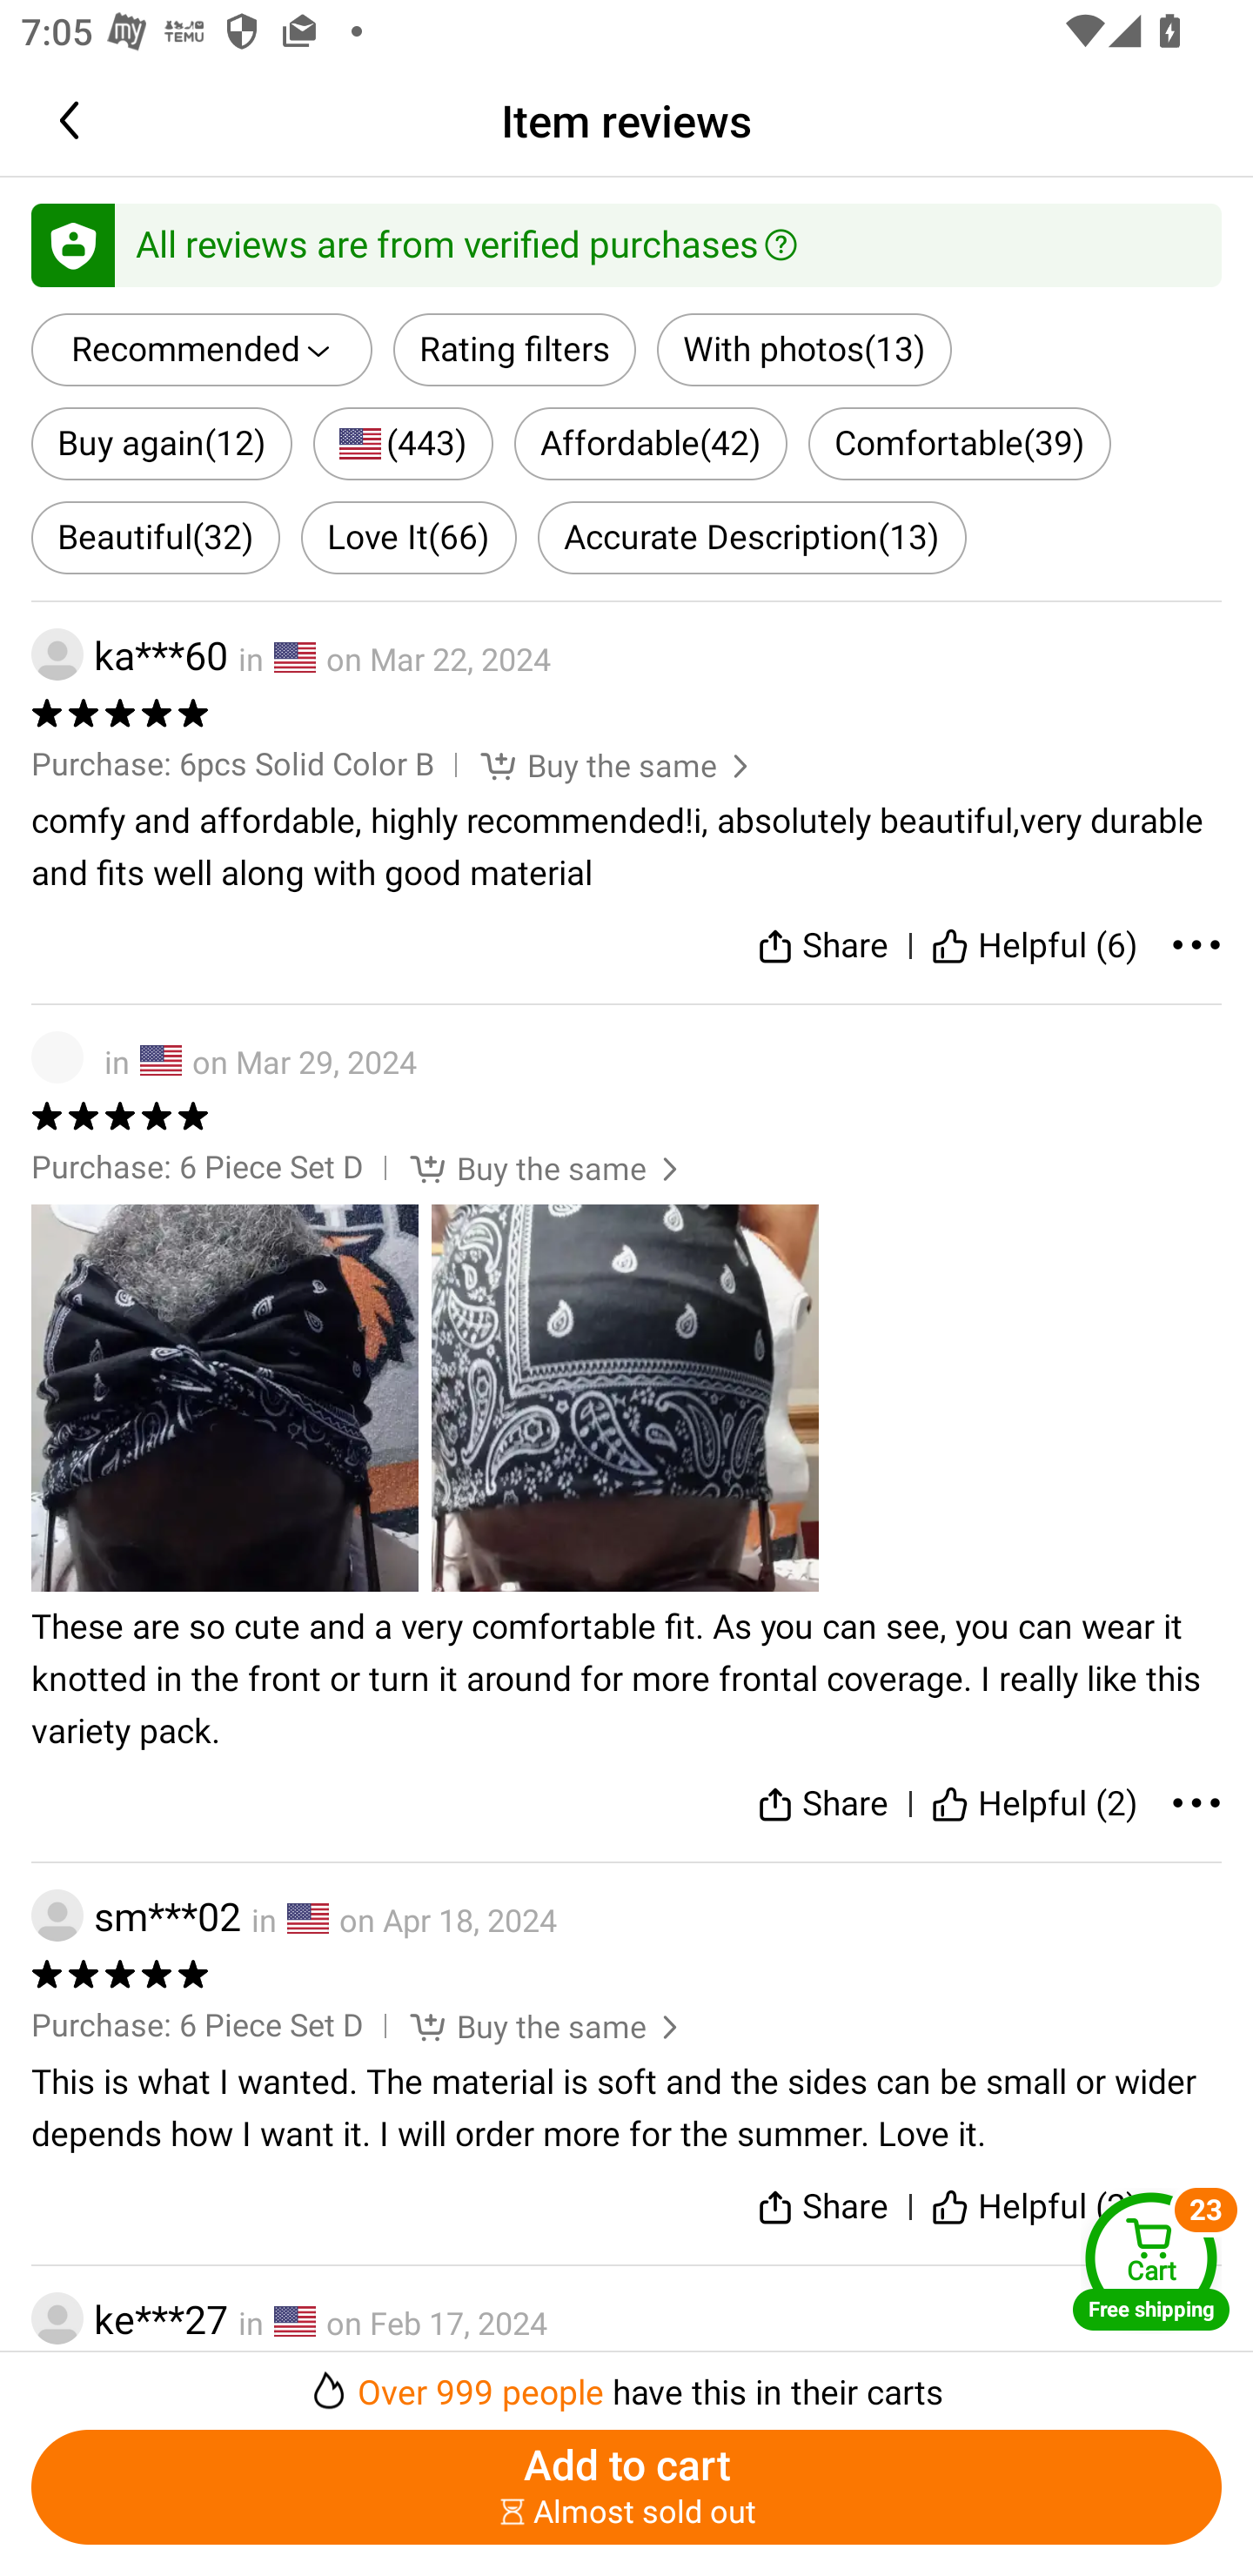  Describe the element at coordinates (130, 655) in the screenshot. I see `ka***60` at that location.